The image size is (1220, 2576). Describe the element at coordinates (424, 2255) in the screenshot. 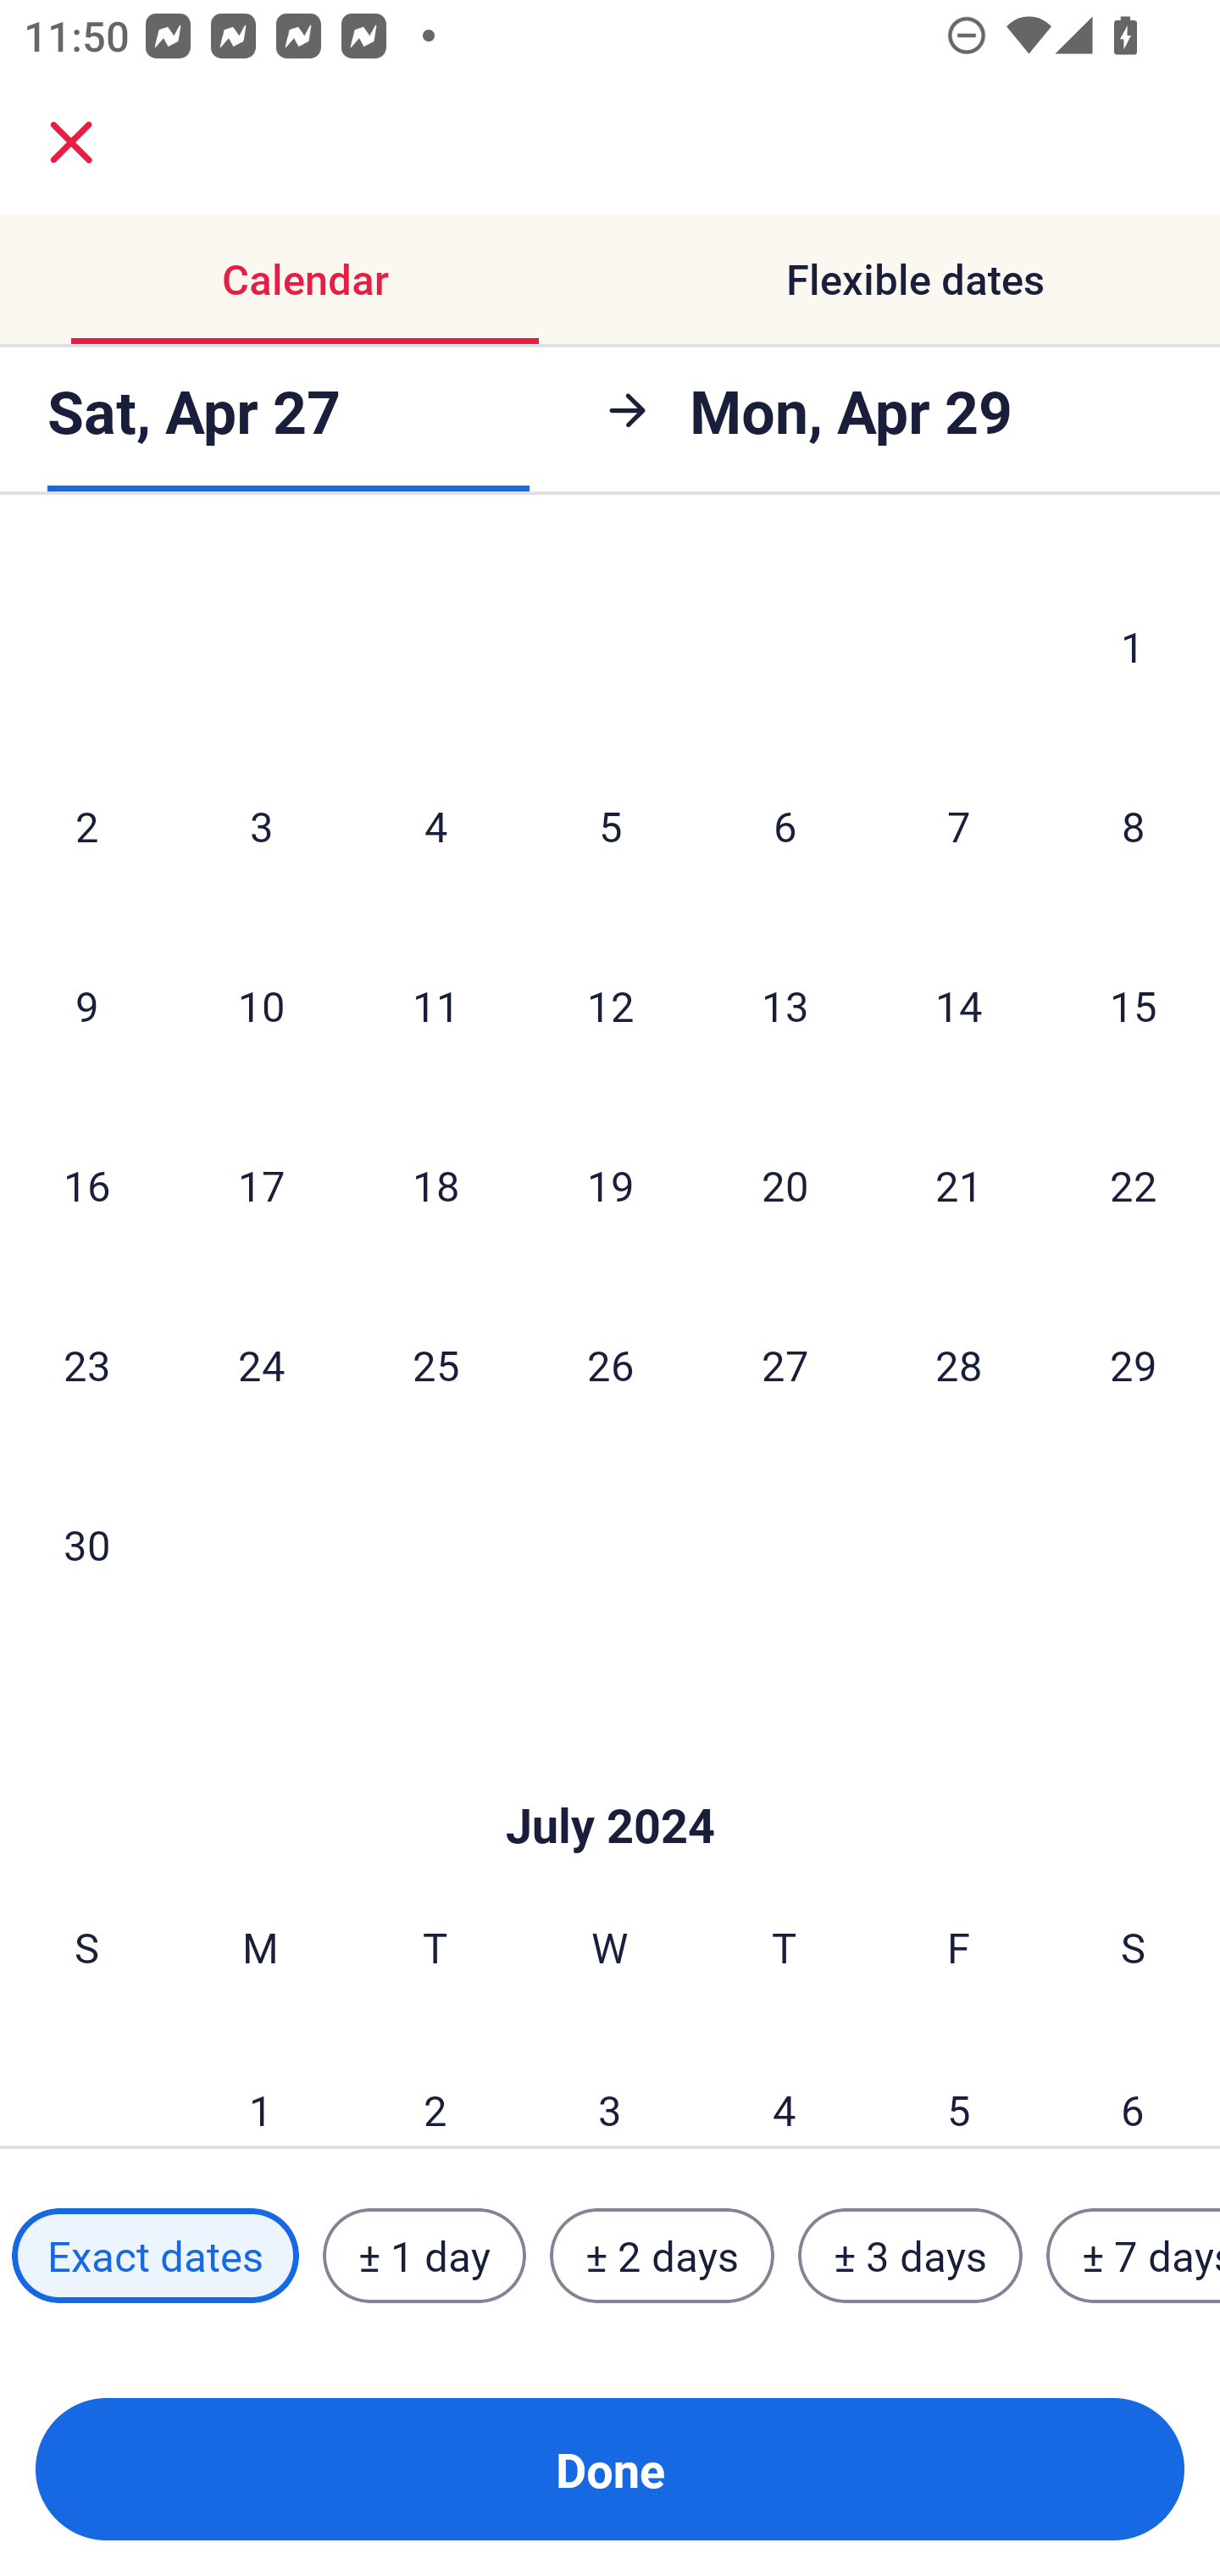

I see `± 1 day` at that location.